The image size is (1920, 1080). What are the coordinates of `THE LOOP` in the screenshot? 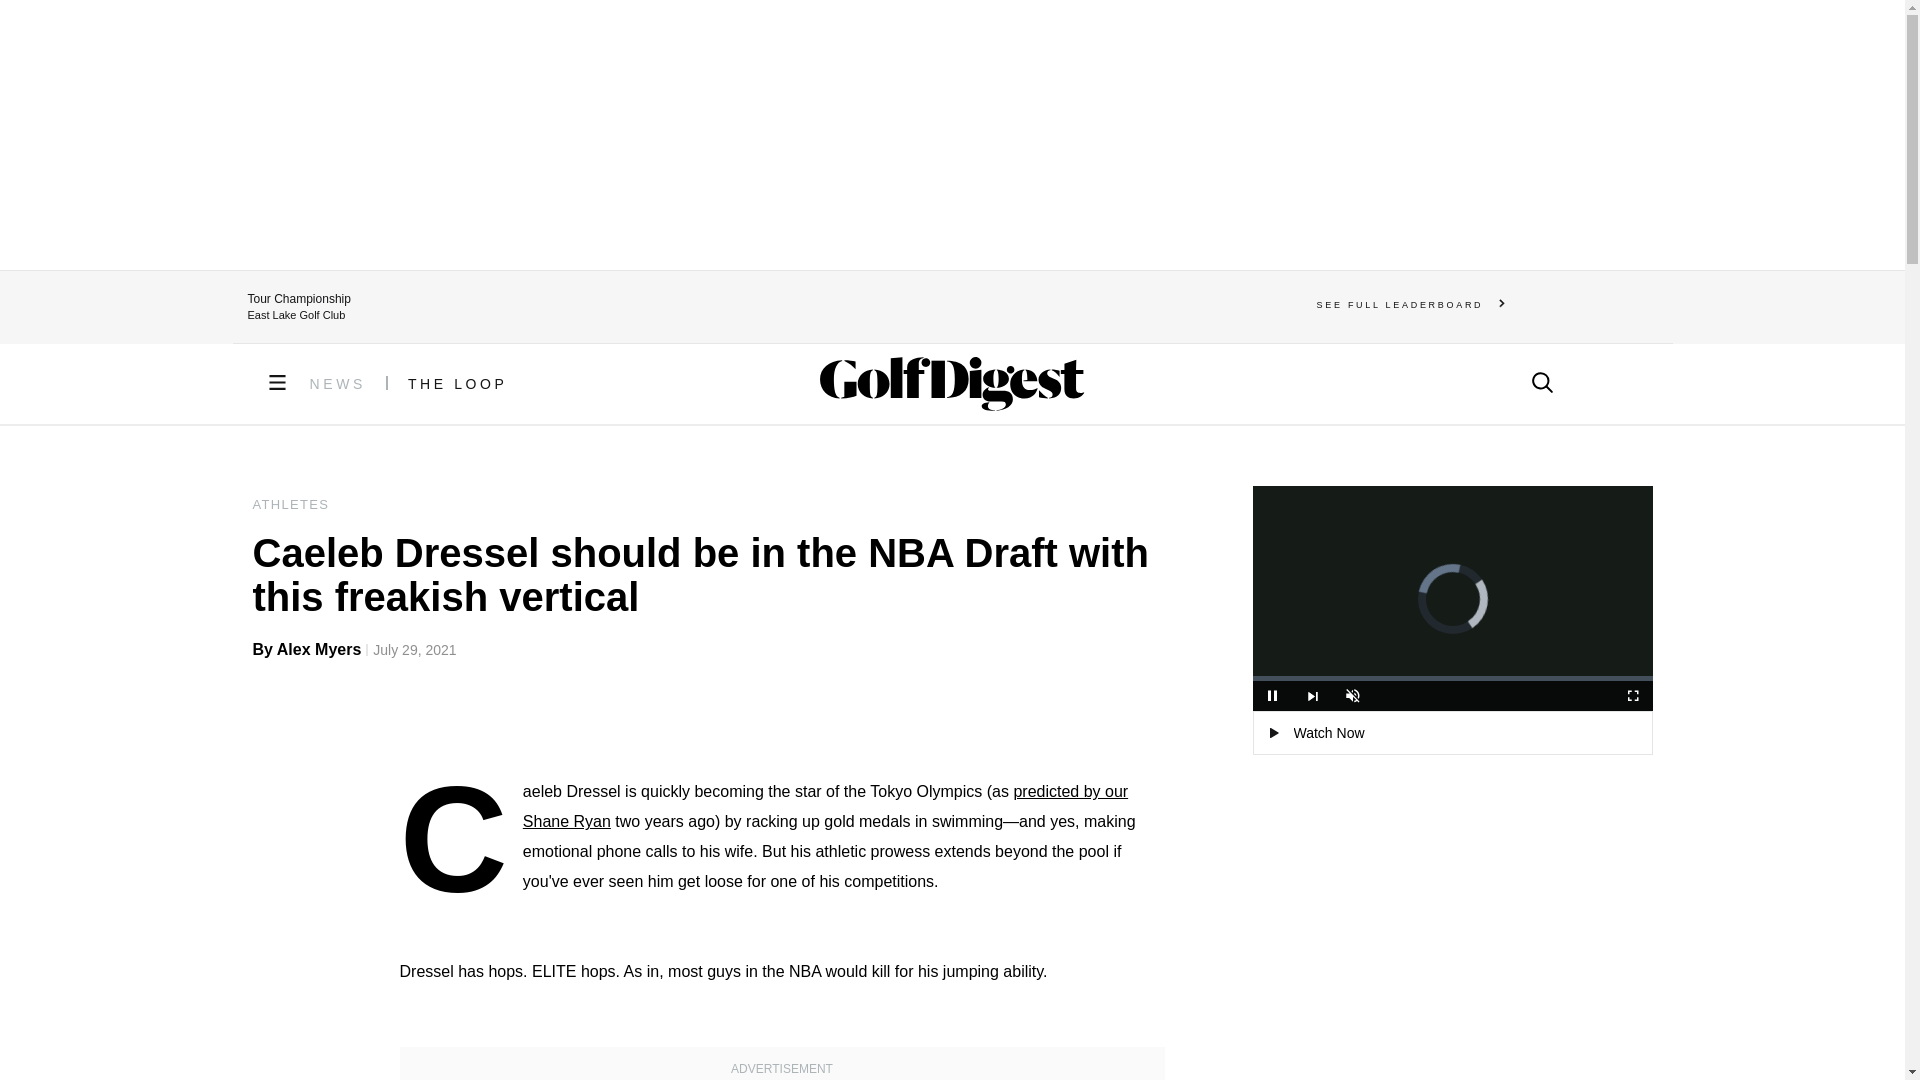 It's located at (458, 384).